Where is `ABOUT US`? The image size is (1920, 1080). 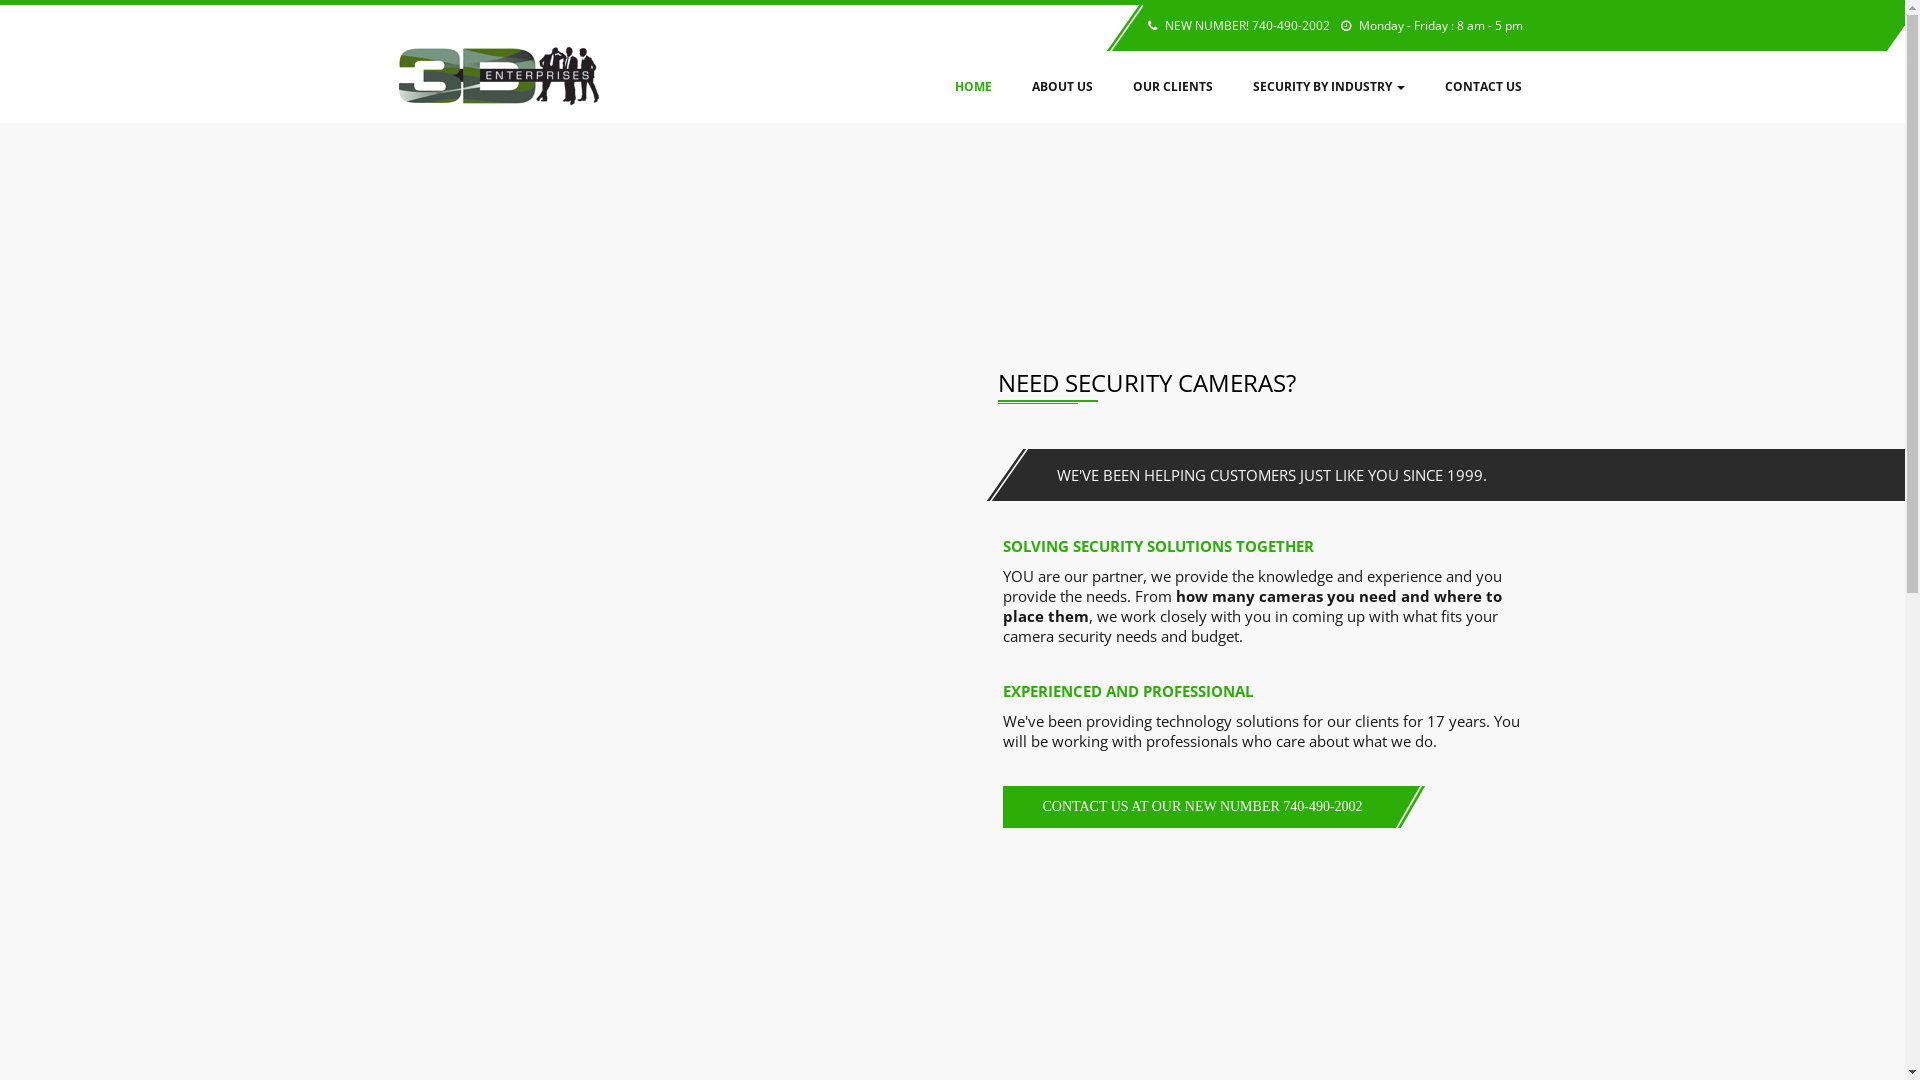
ABOUT US is located at coordinates (1062, 87).